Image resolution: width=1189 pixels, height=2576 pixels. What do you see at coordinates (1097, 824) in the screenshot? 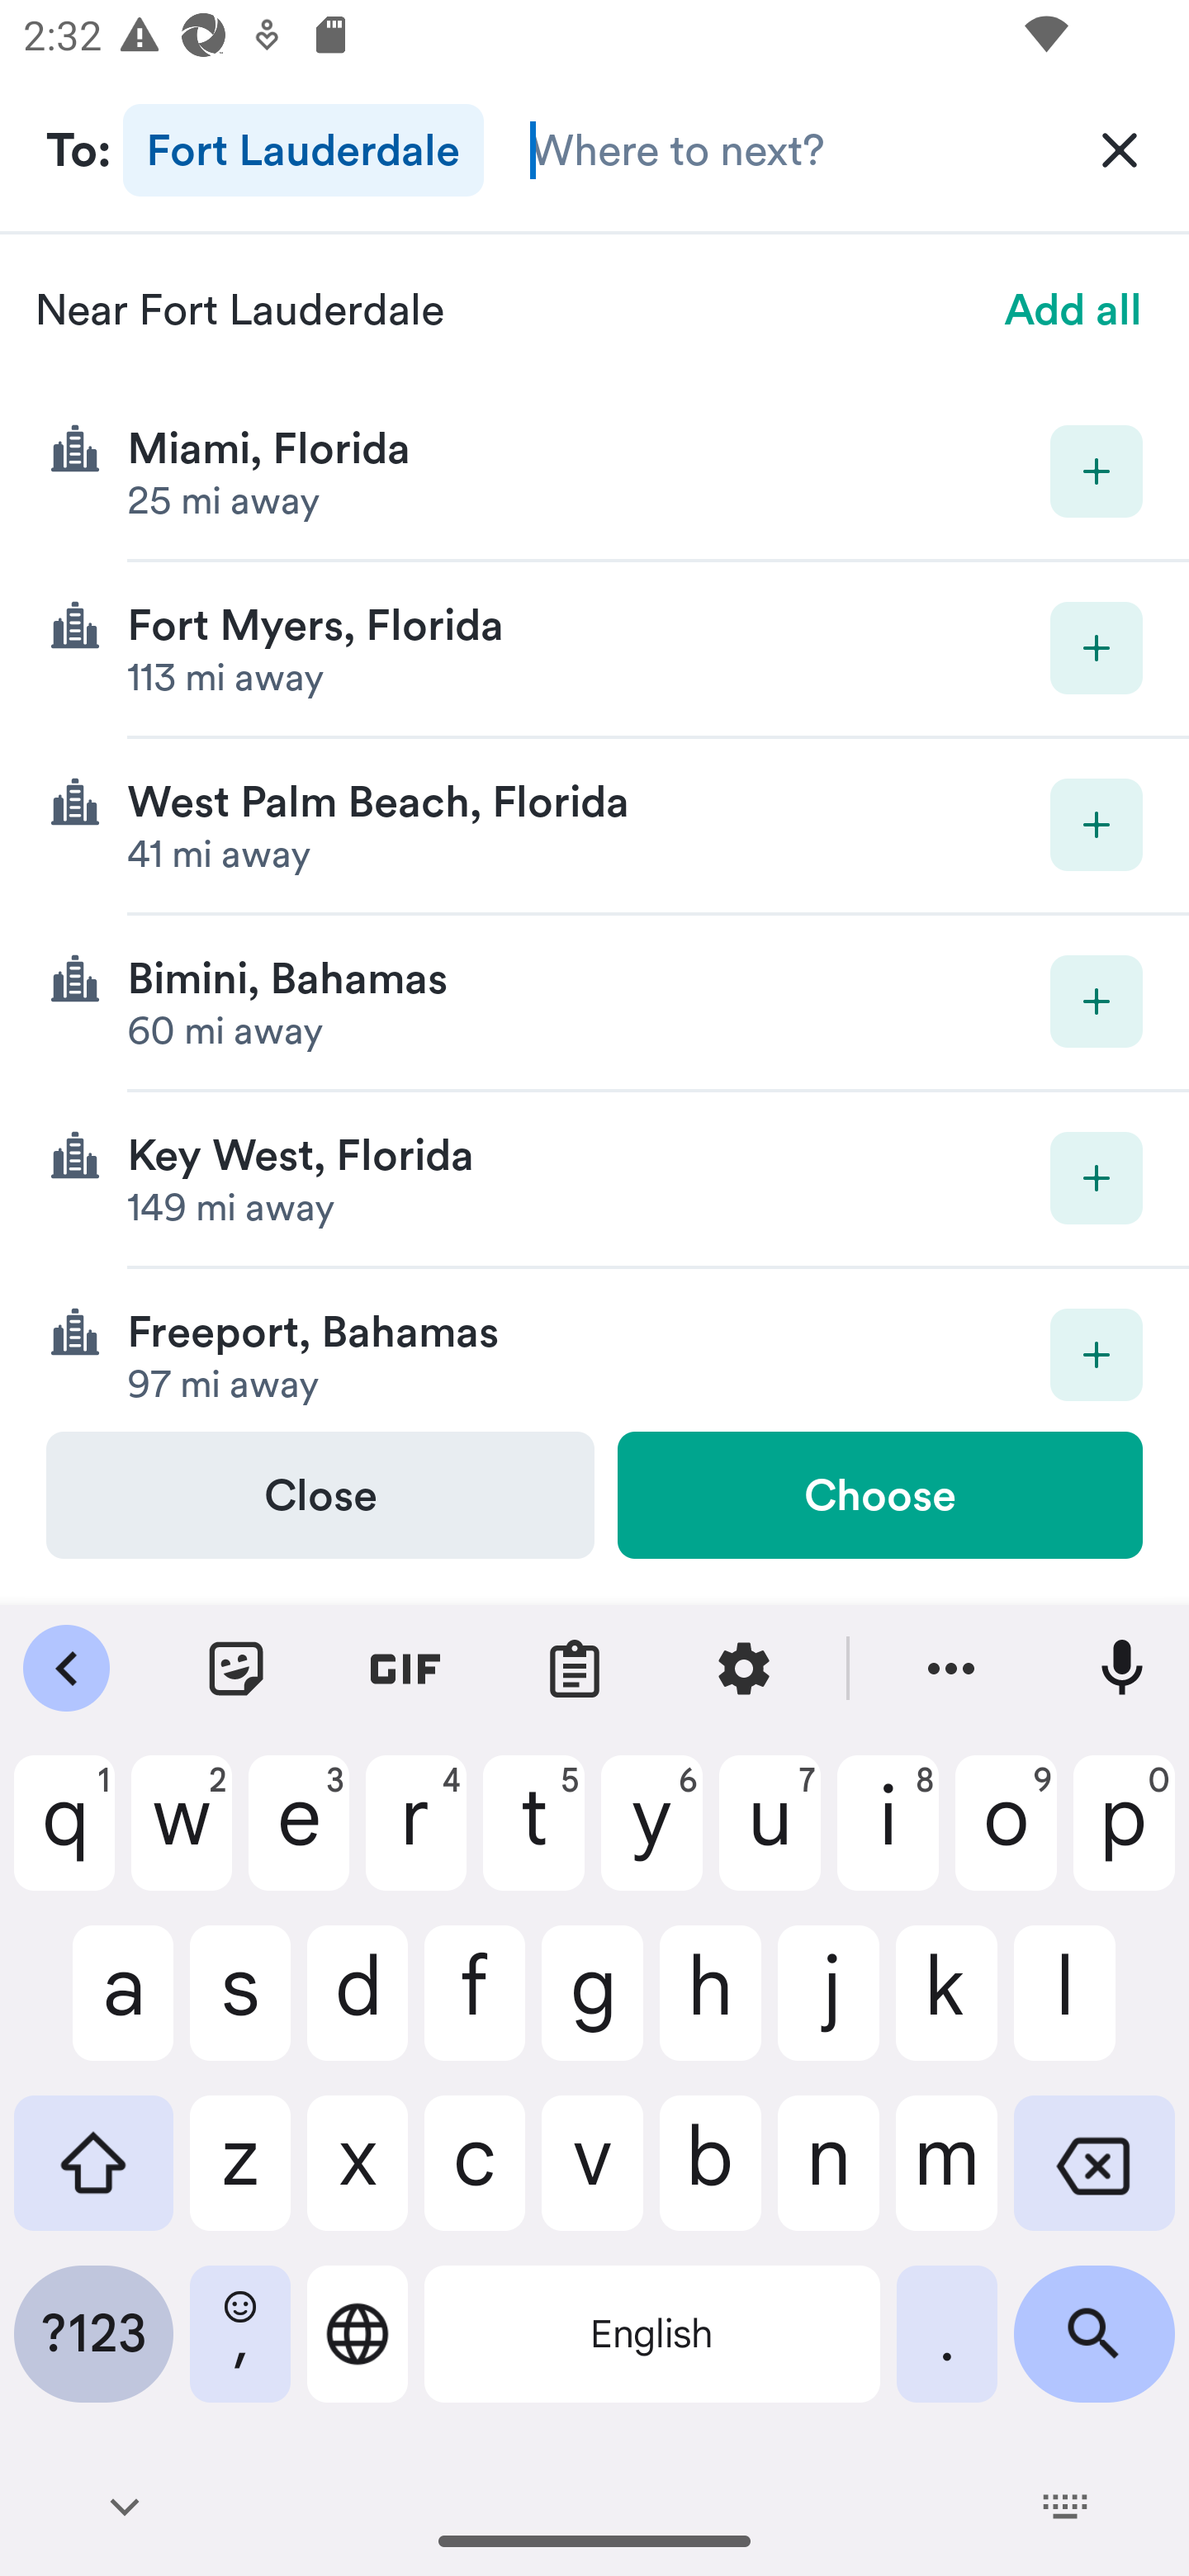
I see `Add destination` at bounding box center [1097, 824].